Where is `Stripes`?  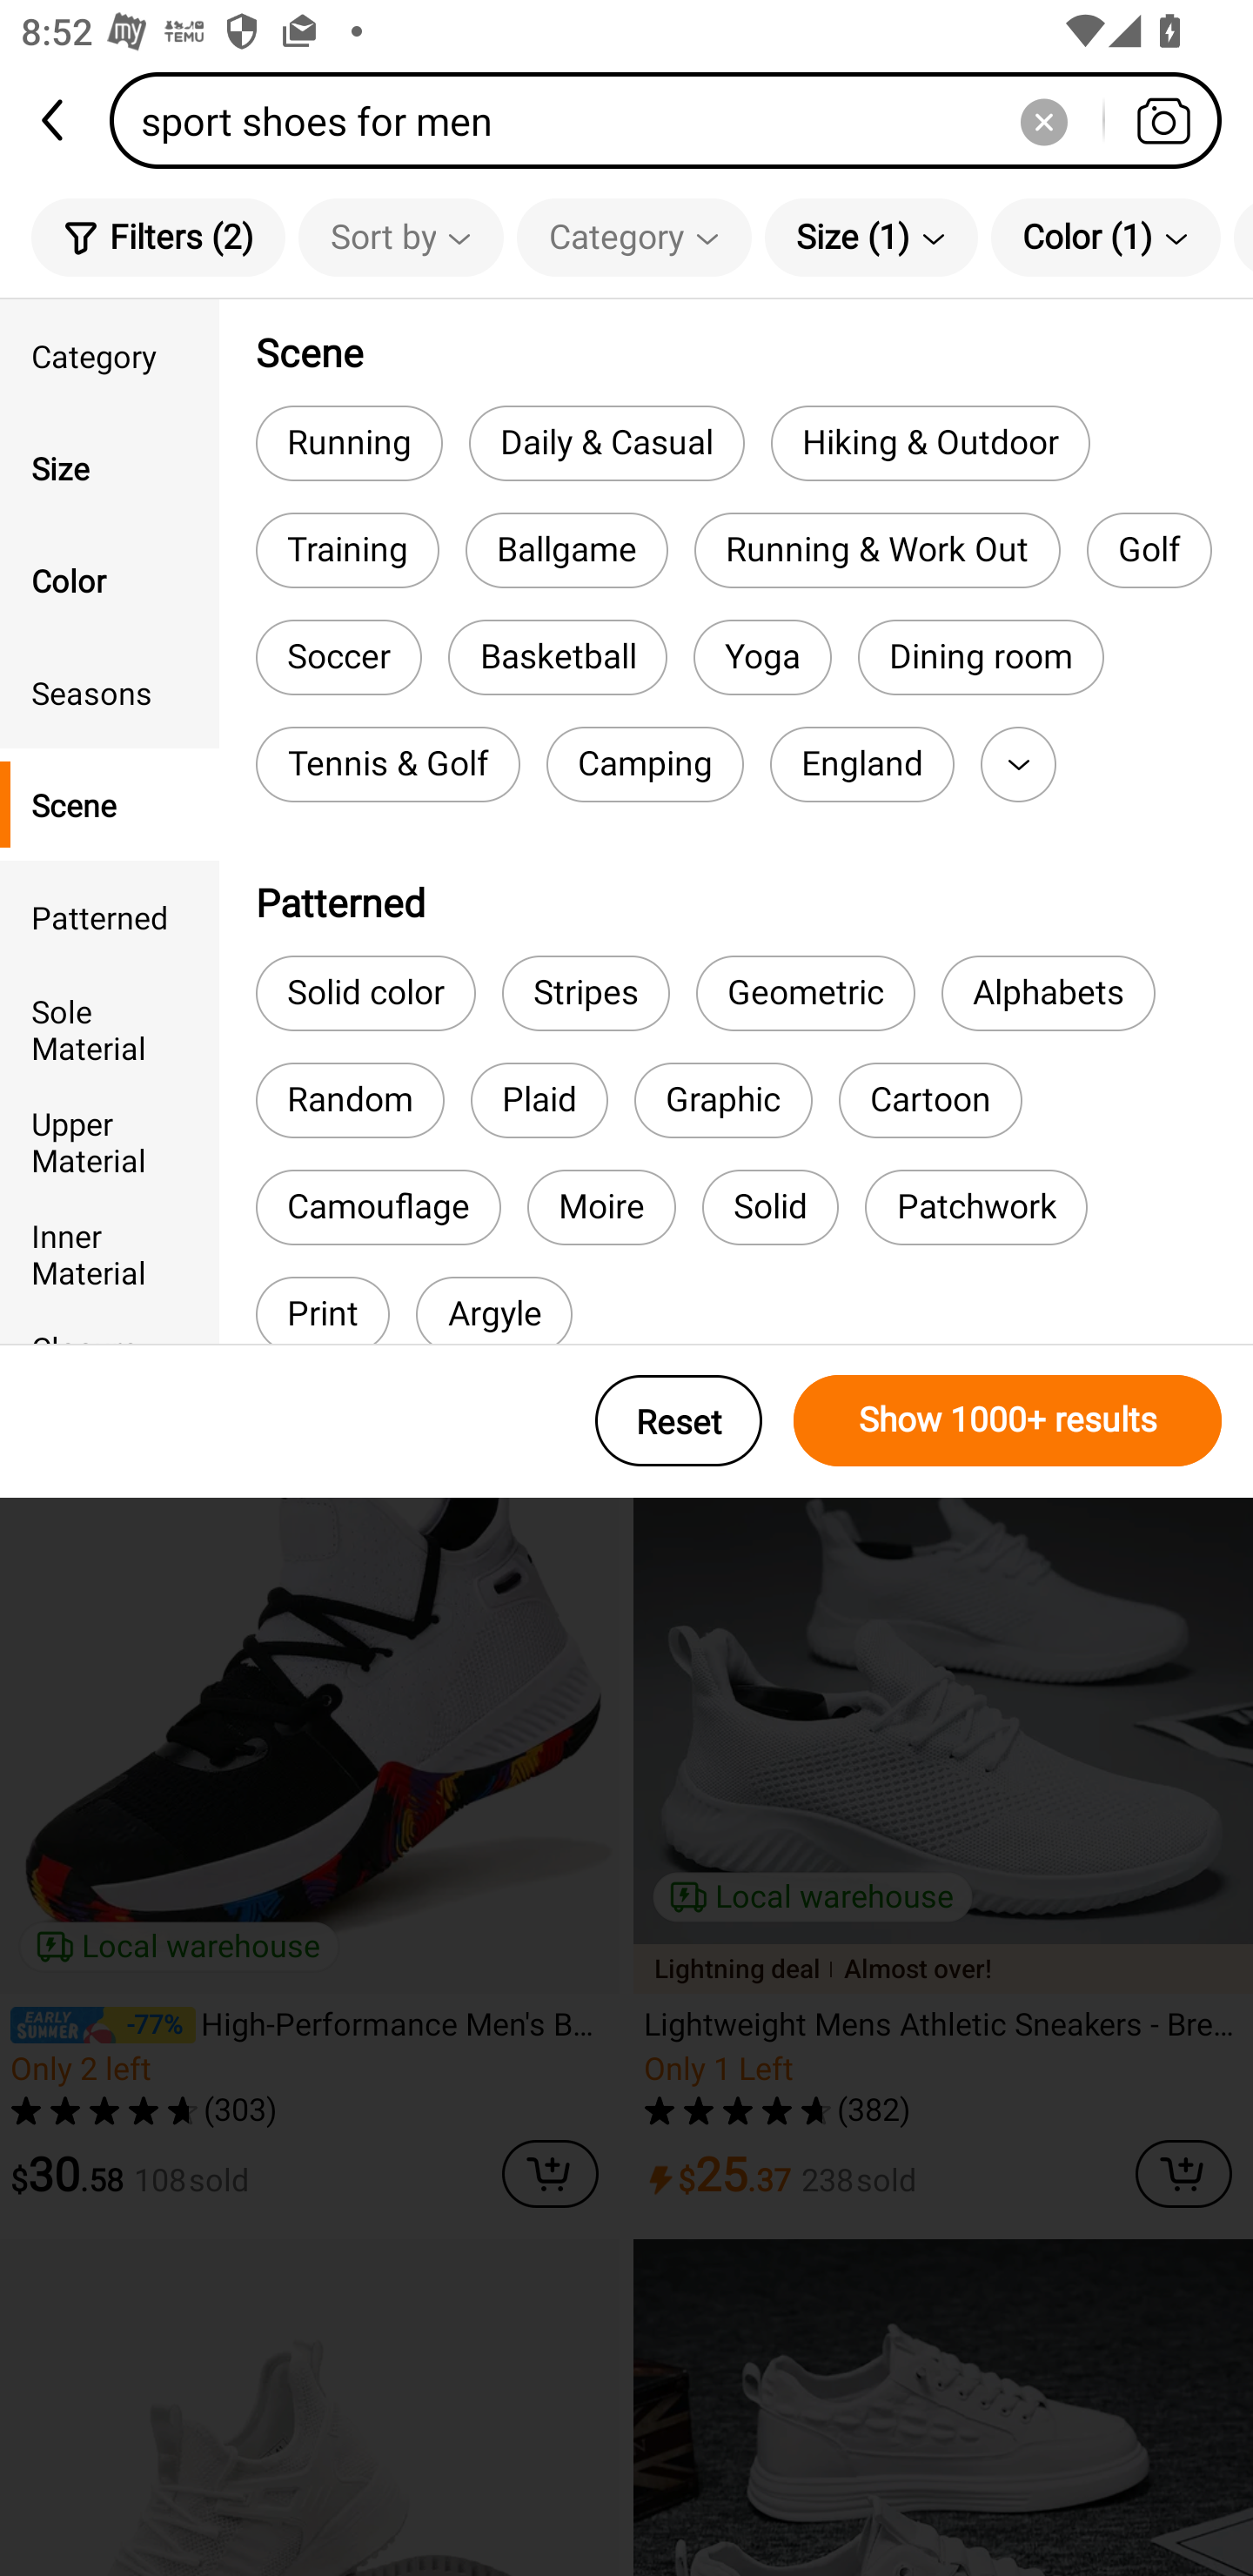
Stripes is located at coordinates (586, 993).